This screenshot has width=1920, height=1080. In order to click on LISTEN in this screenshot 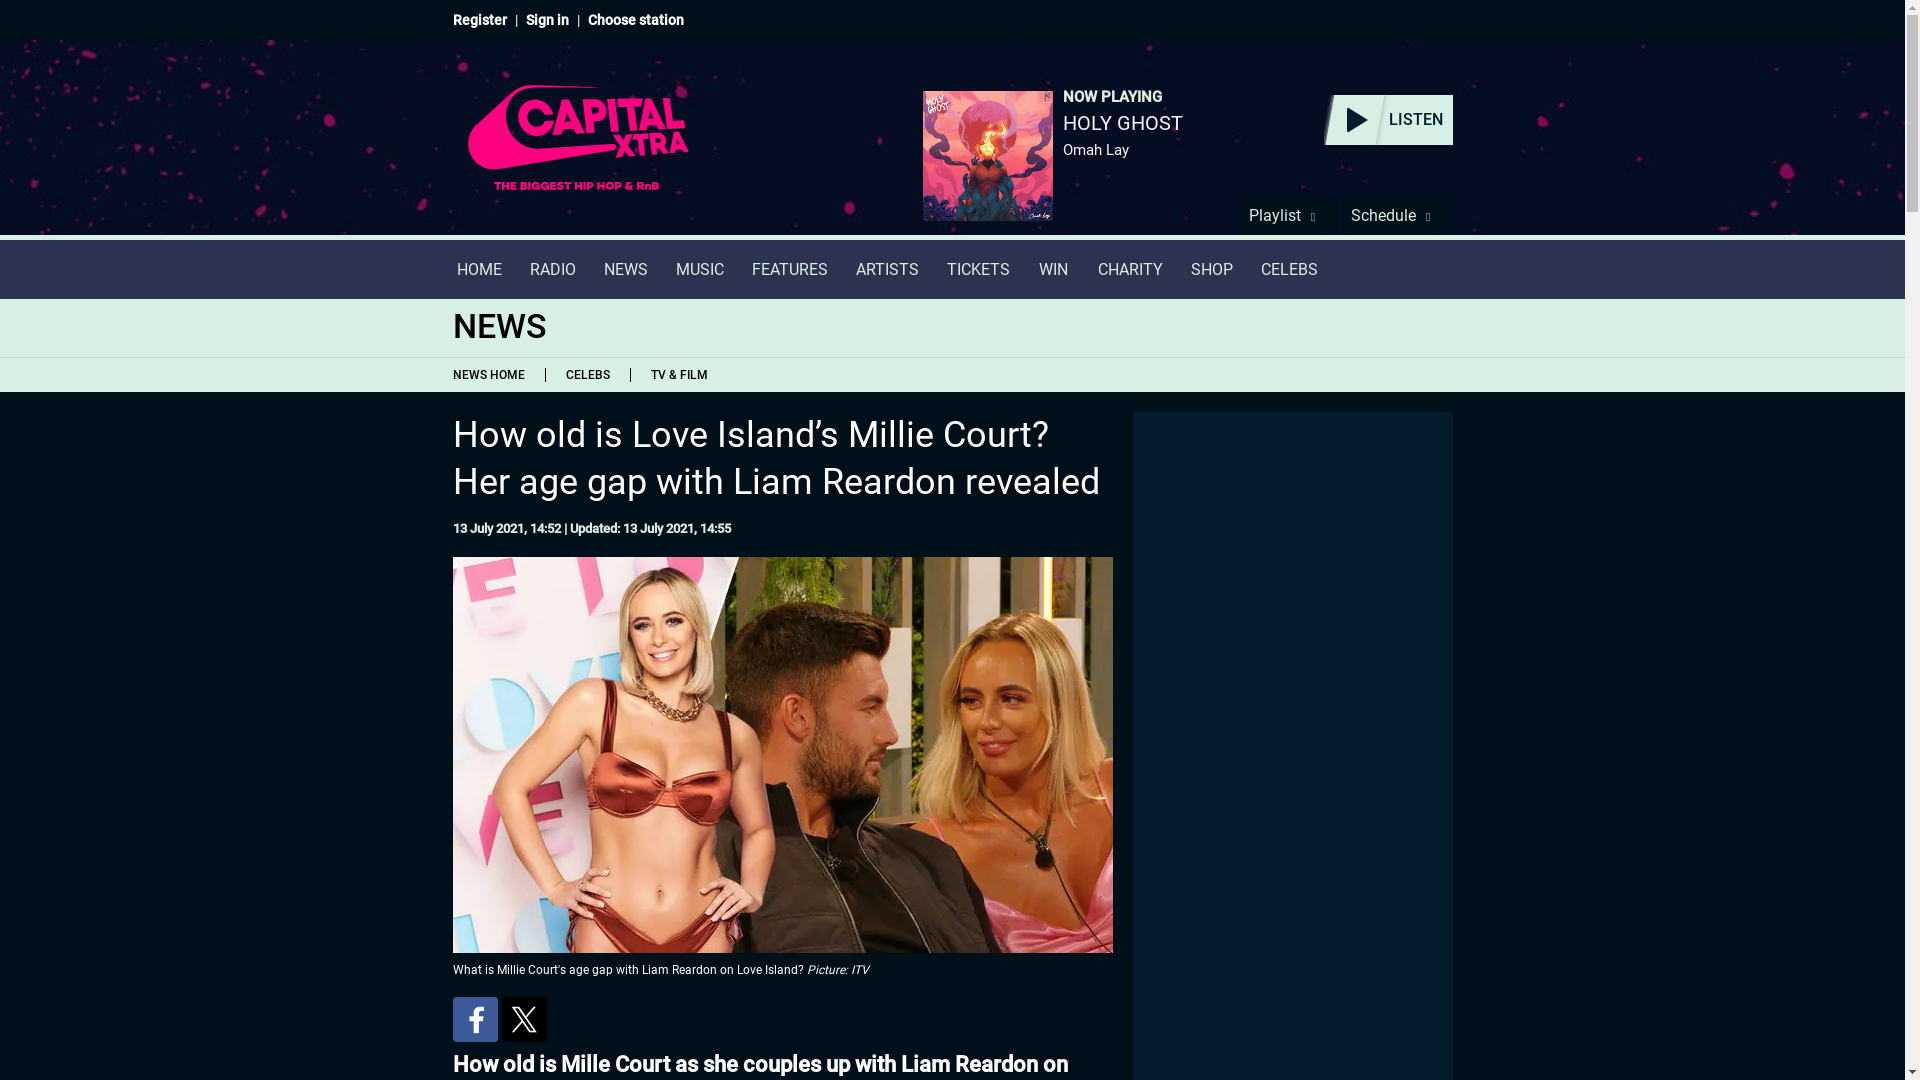, I will do `click(1388, 120)`.